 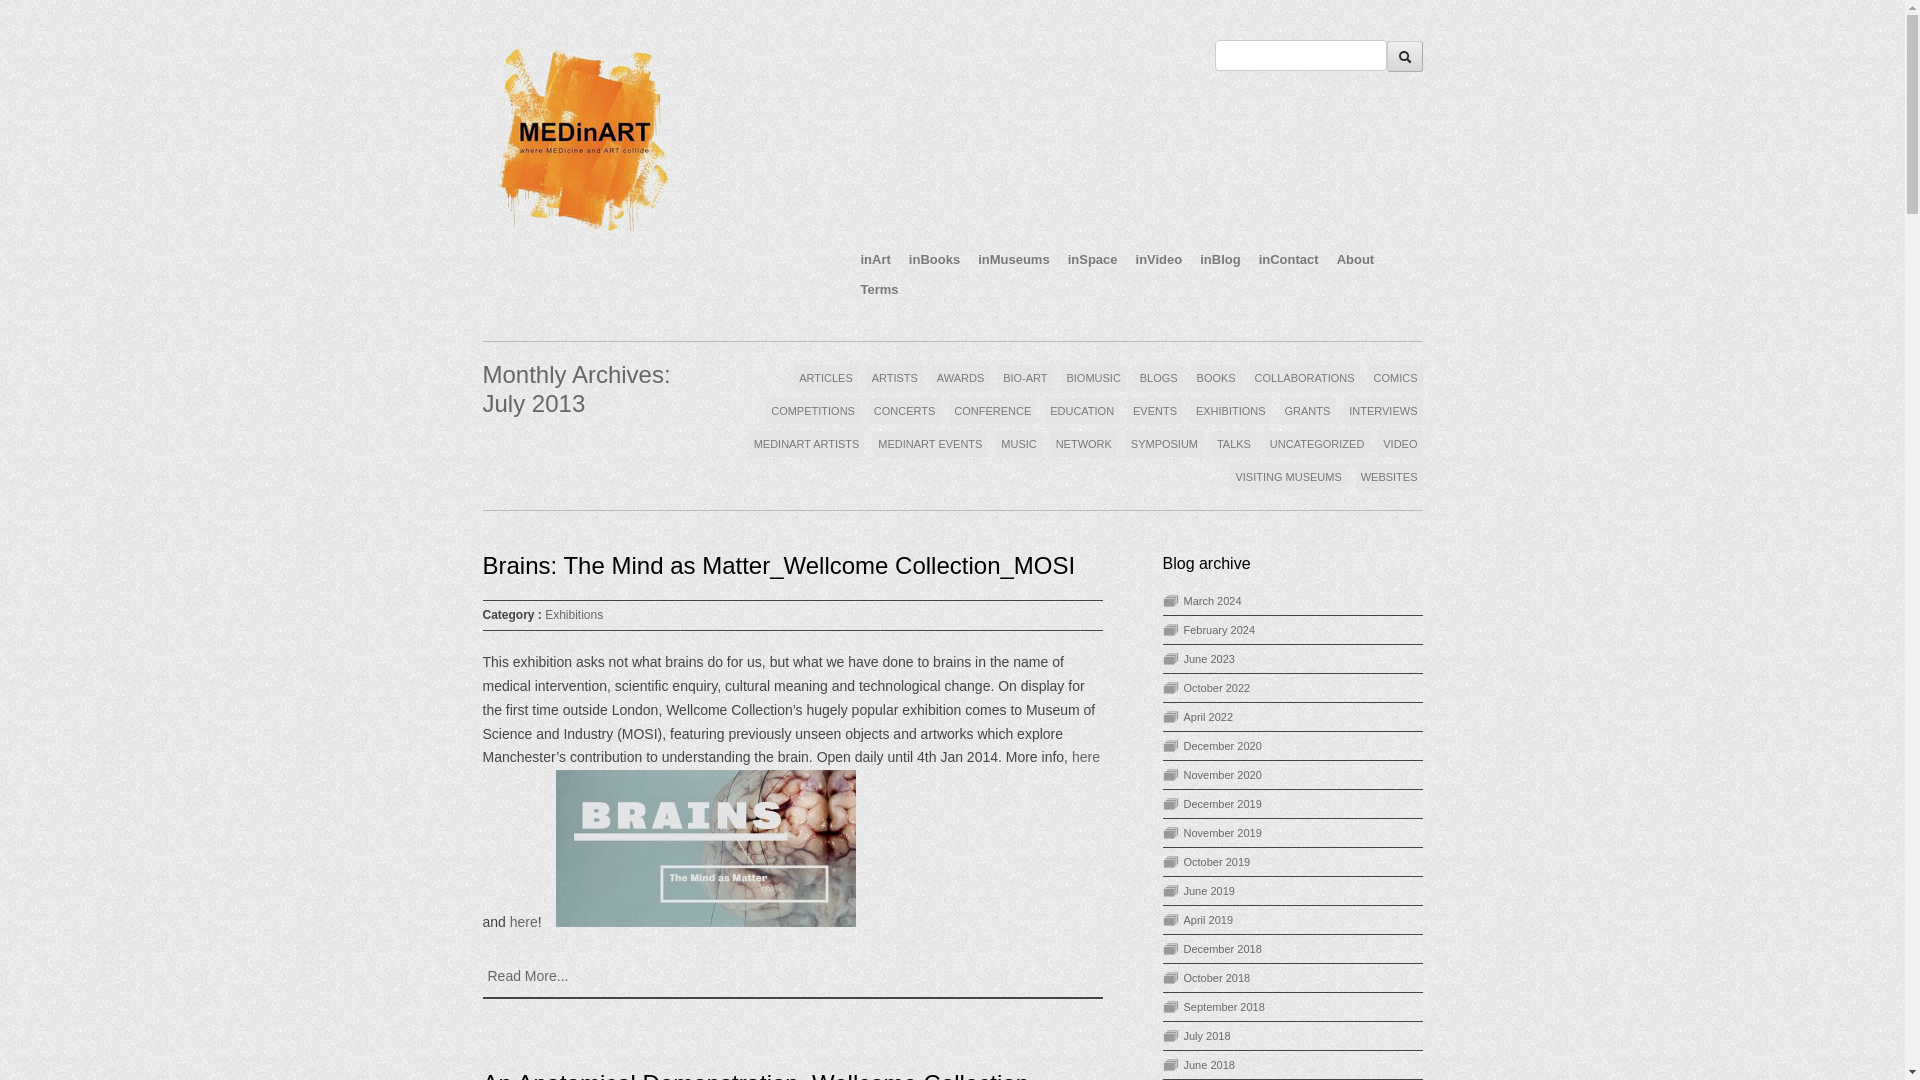 I want to click on COLLABORATIONS, so click(x=1304, y=378).